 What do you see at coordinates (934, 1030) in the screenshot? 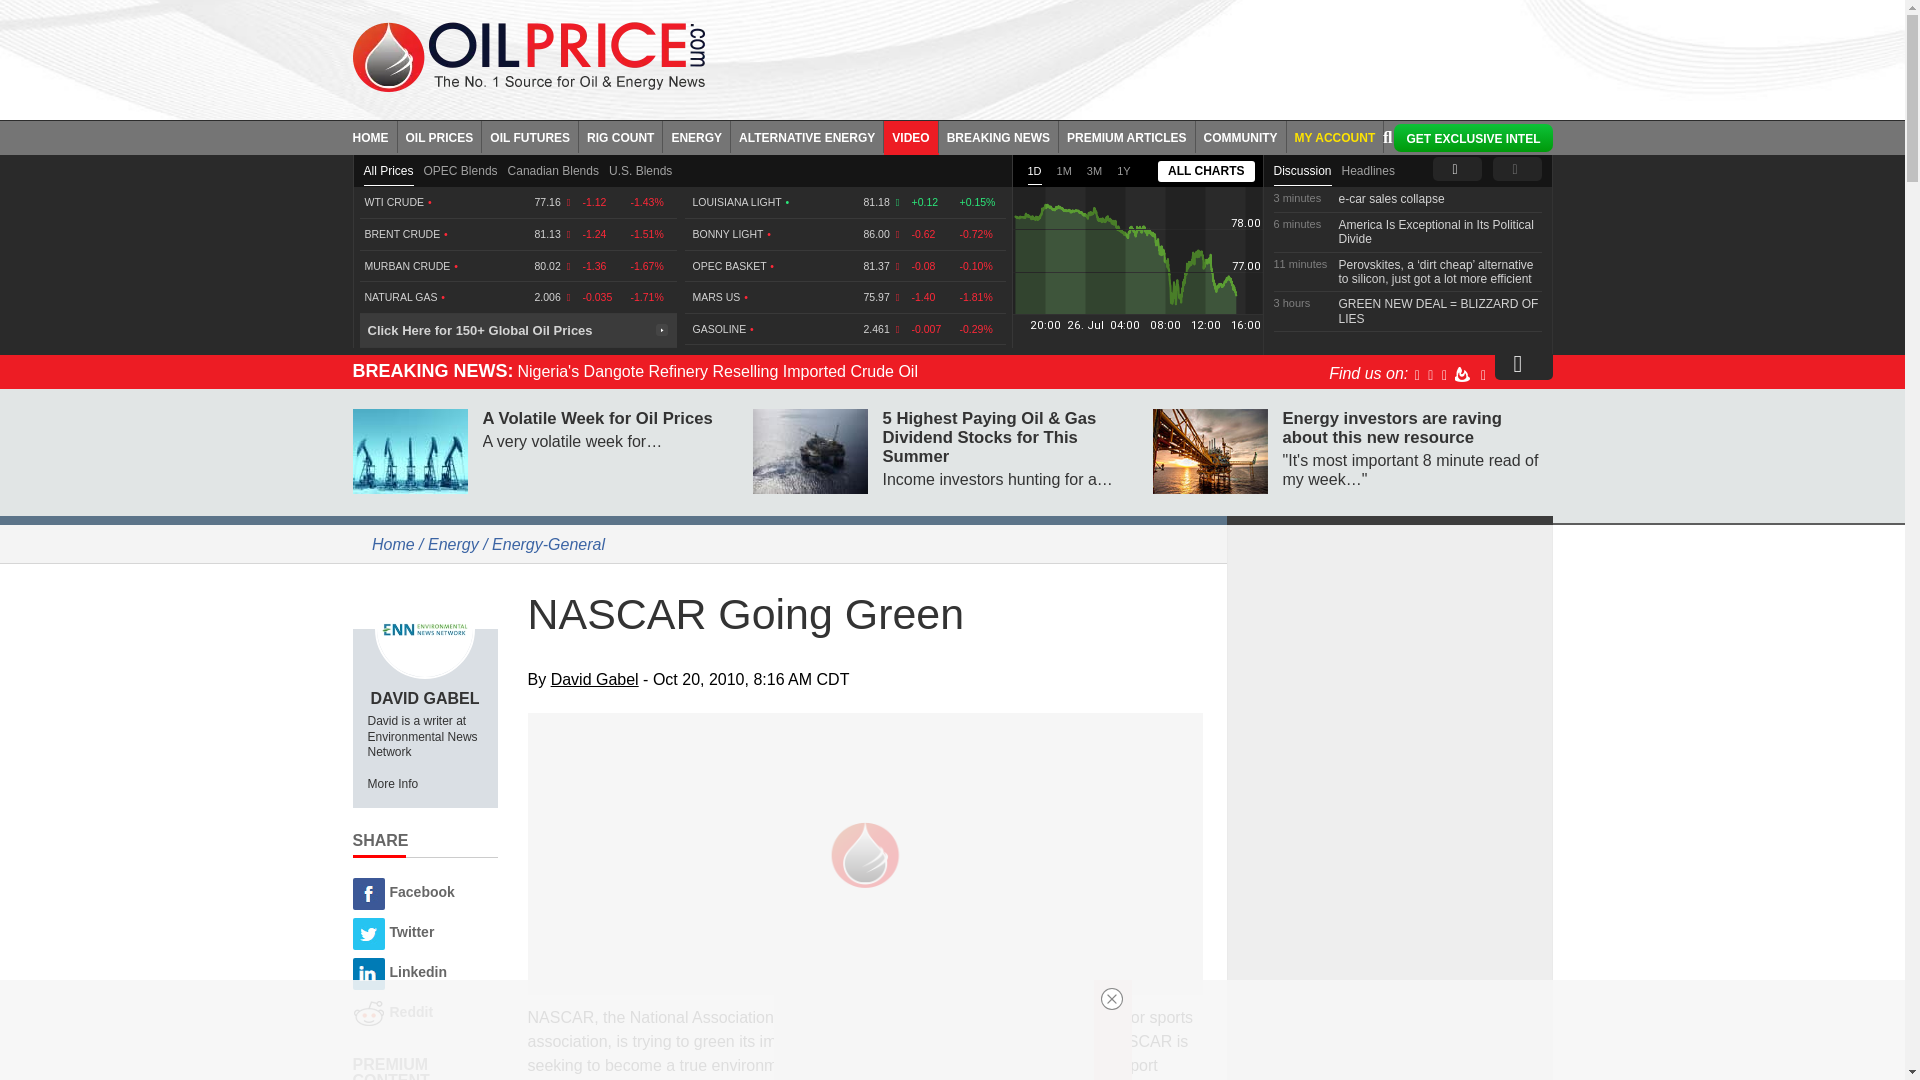
I see `3rd party ad content` at bounding box center [934, 1030].